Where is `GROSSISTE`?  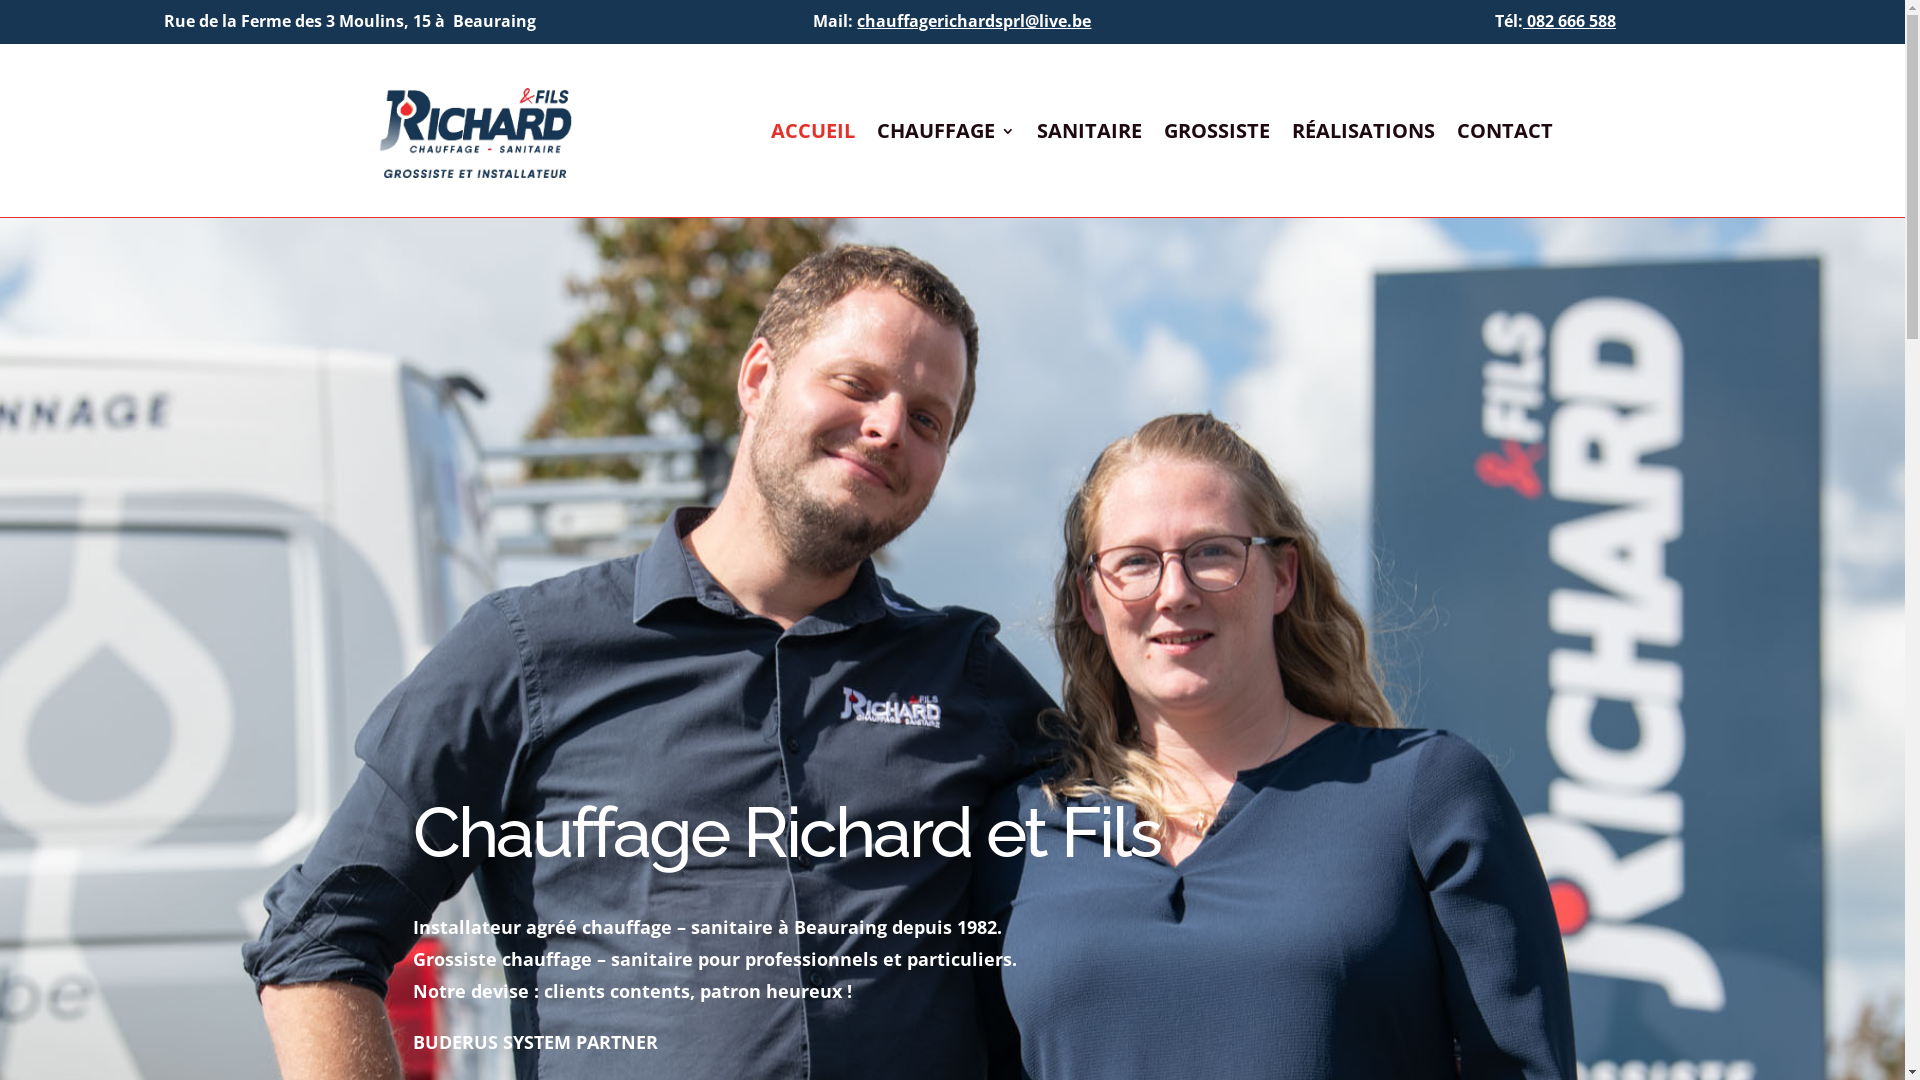
GROSSISTE is located at coordinates (1217, 135).